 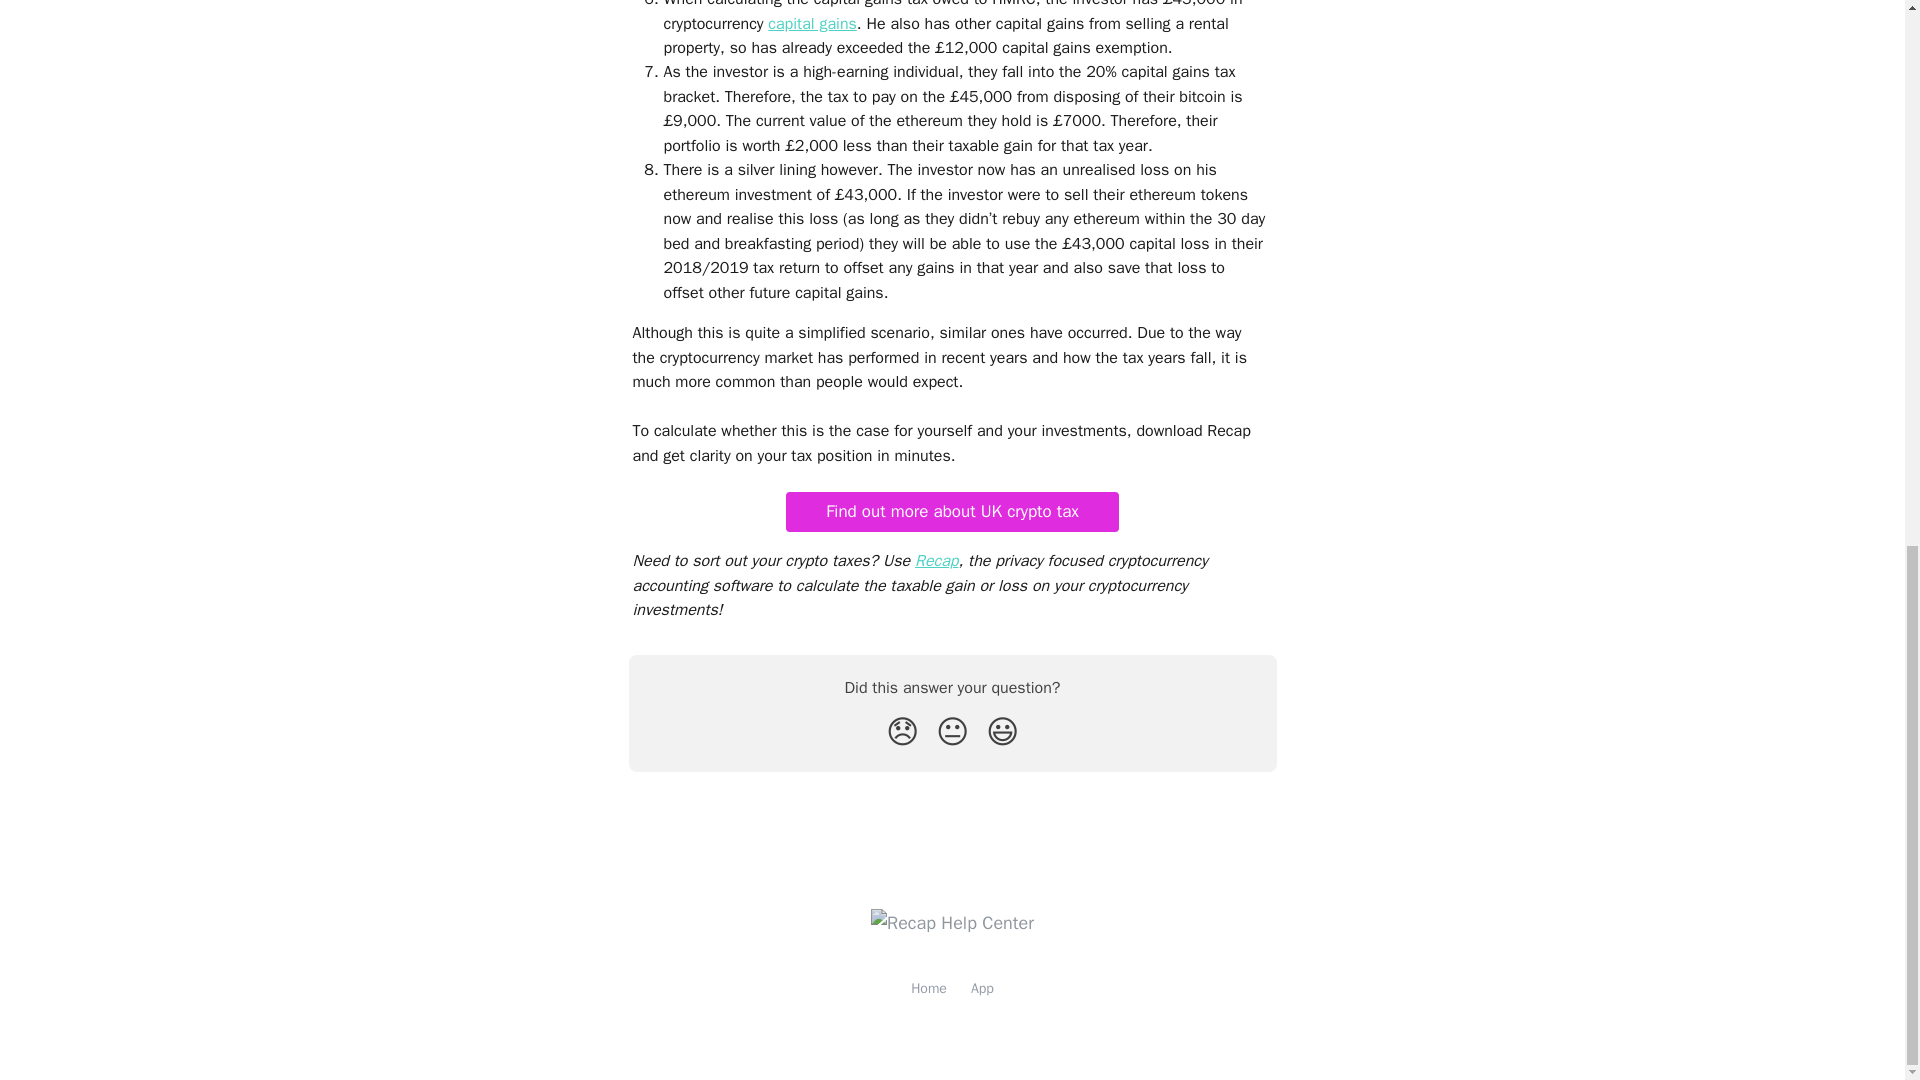 What do you see at coordinates (812, 24) in the screenshot?
I see `capital gains` at bounding box center [812, 24].